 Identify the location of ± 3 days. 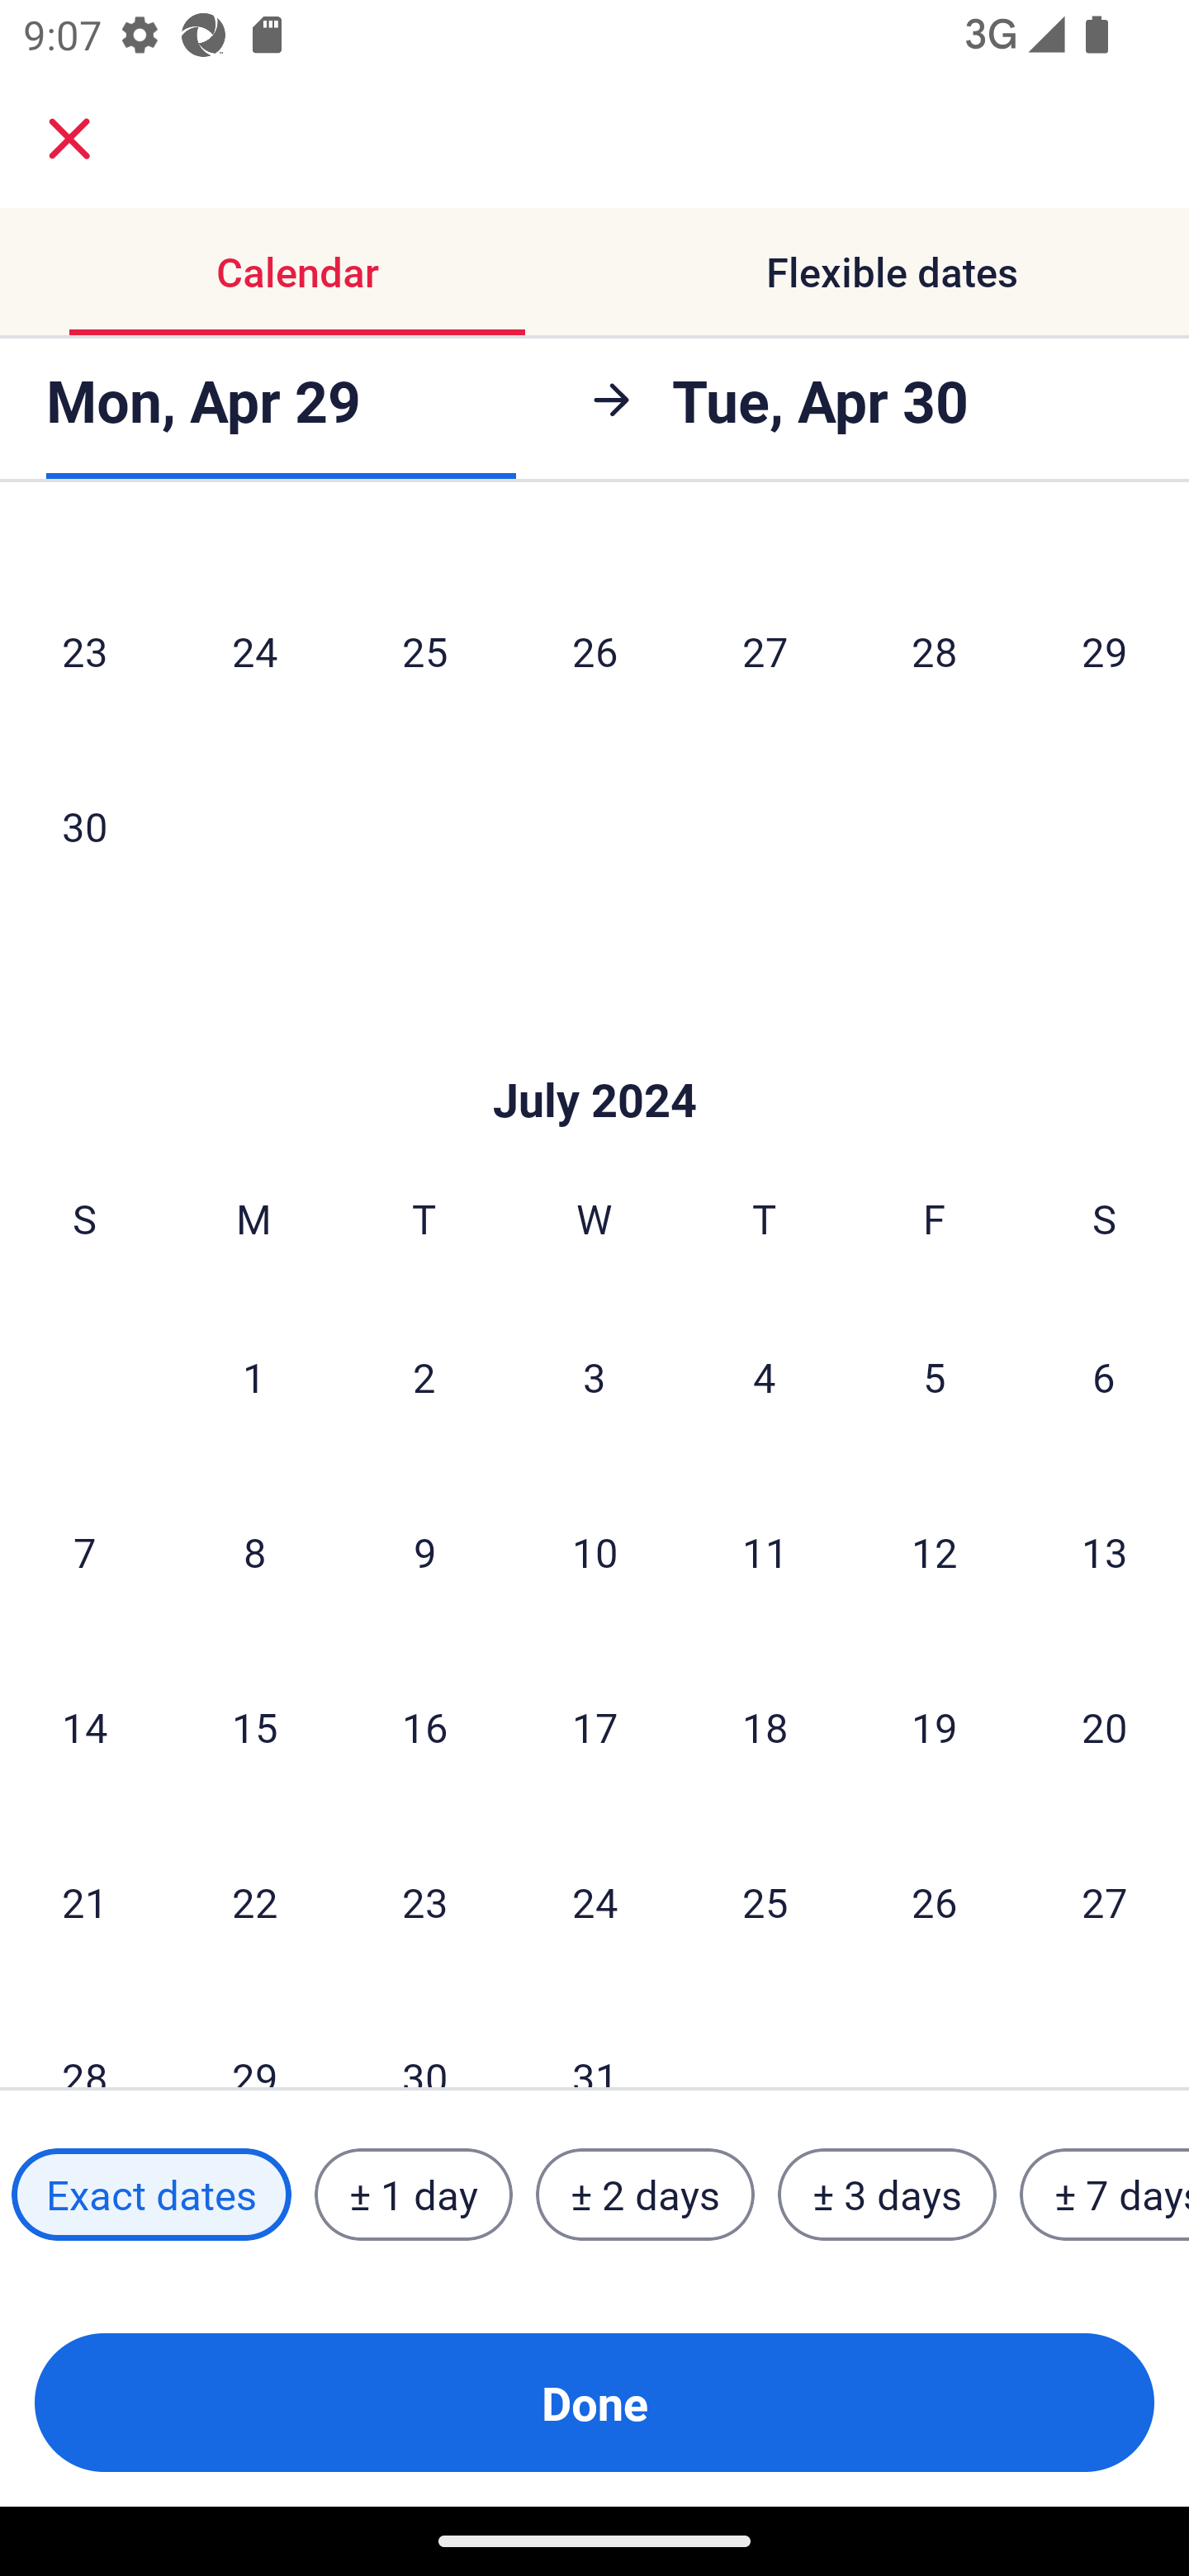
(887, 2195).